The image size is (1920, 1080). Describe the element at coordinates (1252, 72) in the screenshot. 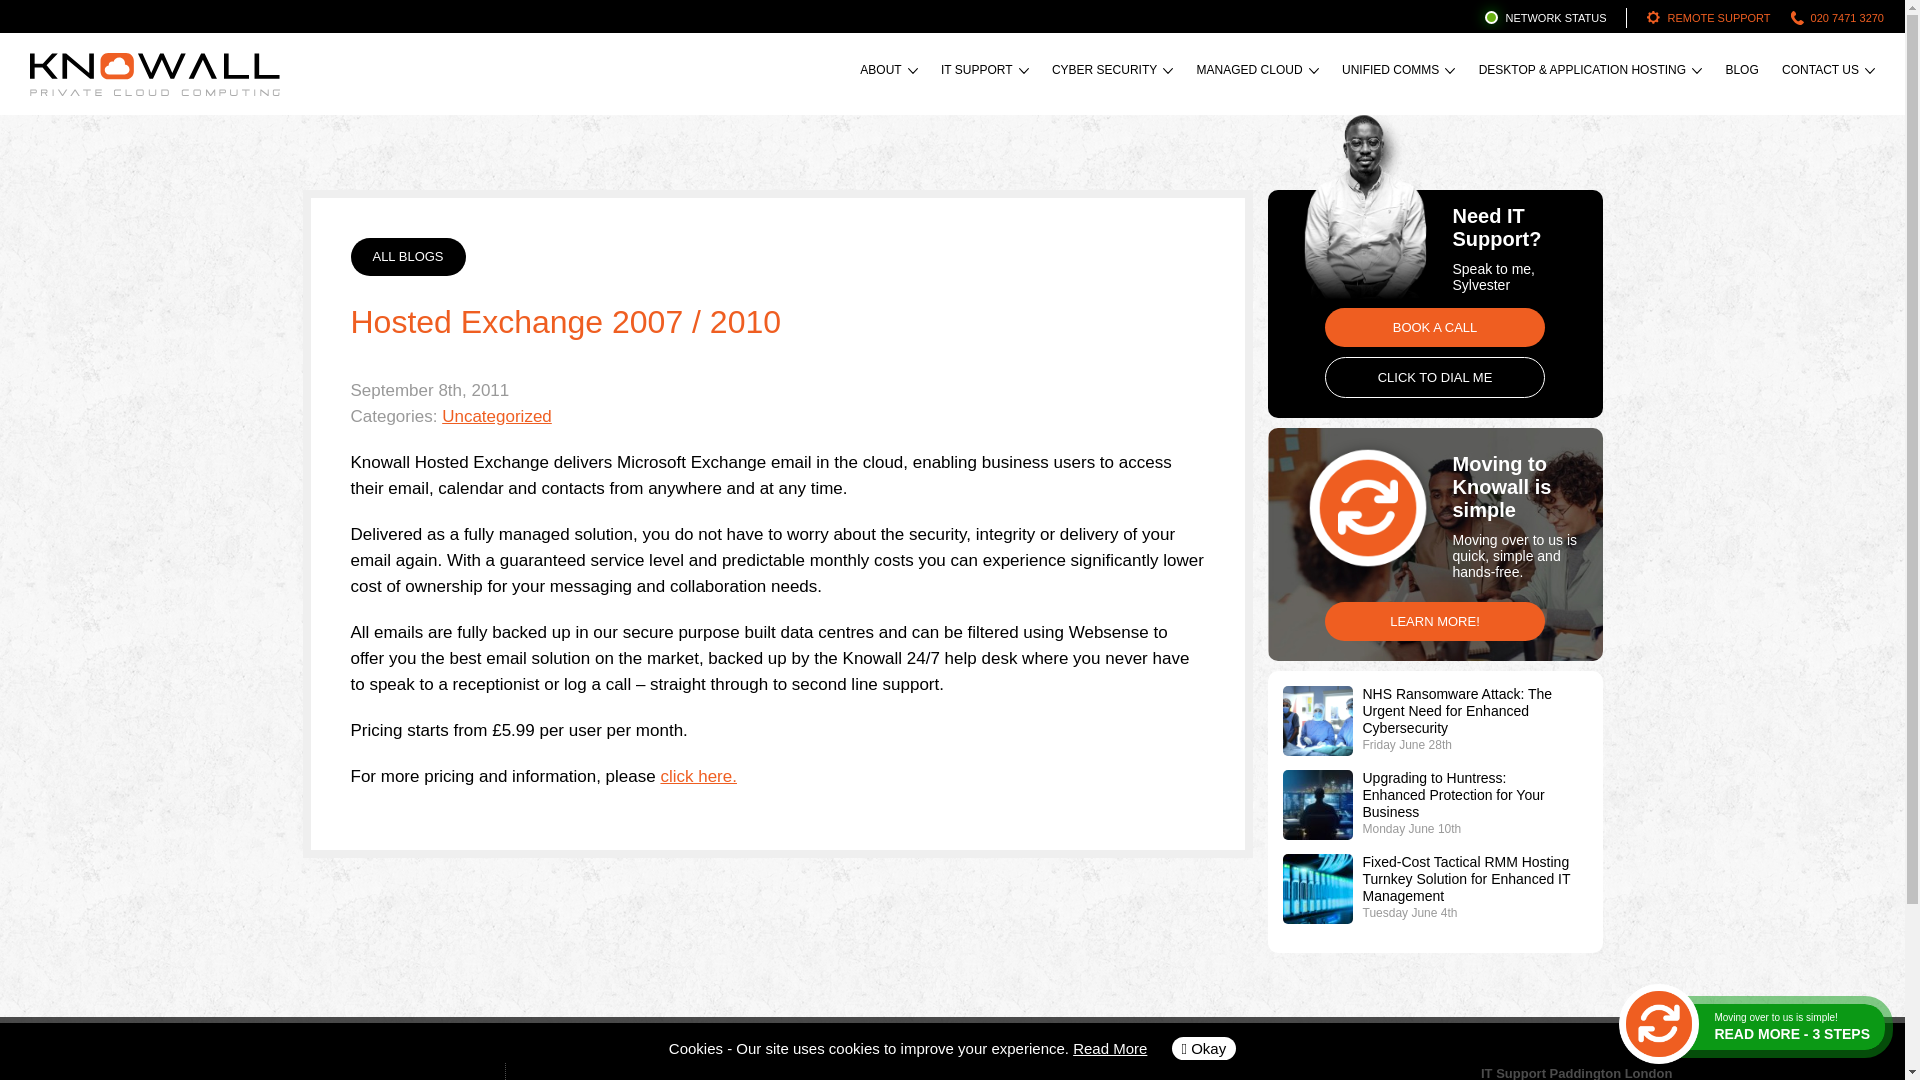

I see `MANAGED CLOUD` at that location.